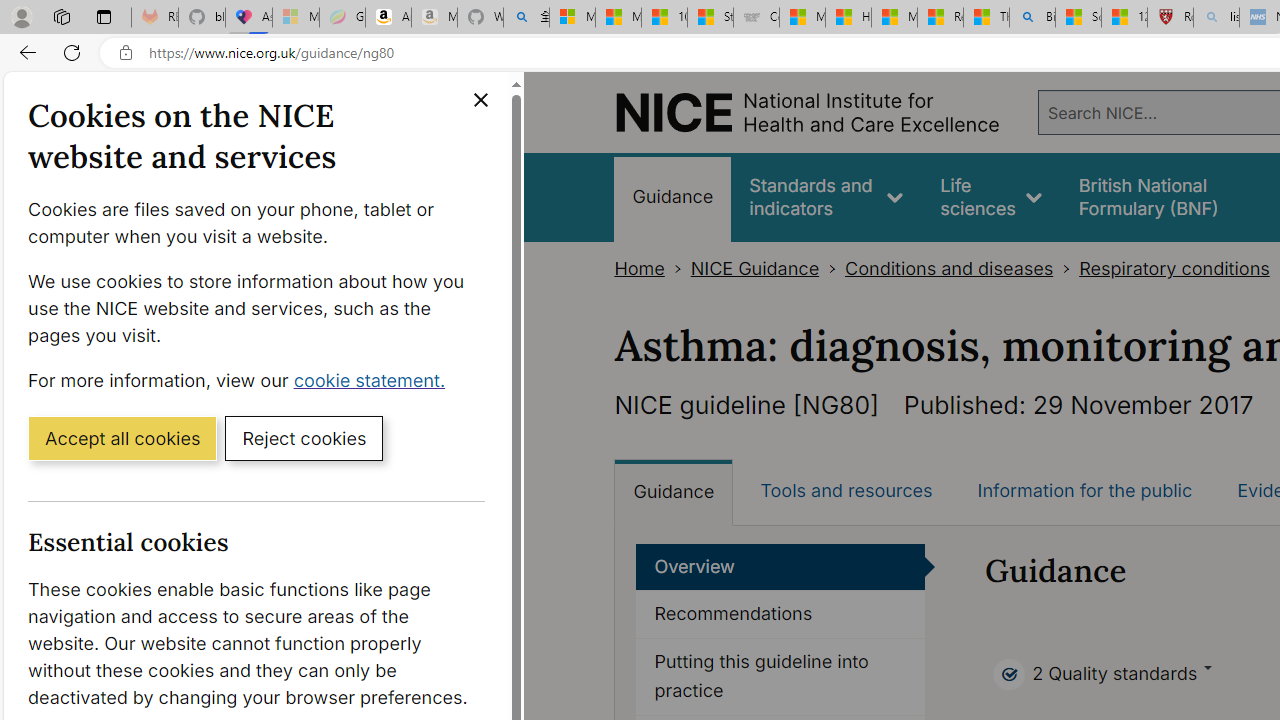  What do you see at coordinates (781, 566) in the screenshot?
I see `Overview` at bounding box center [781, 566].